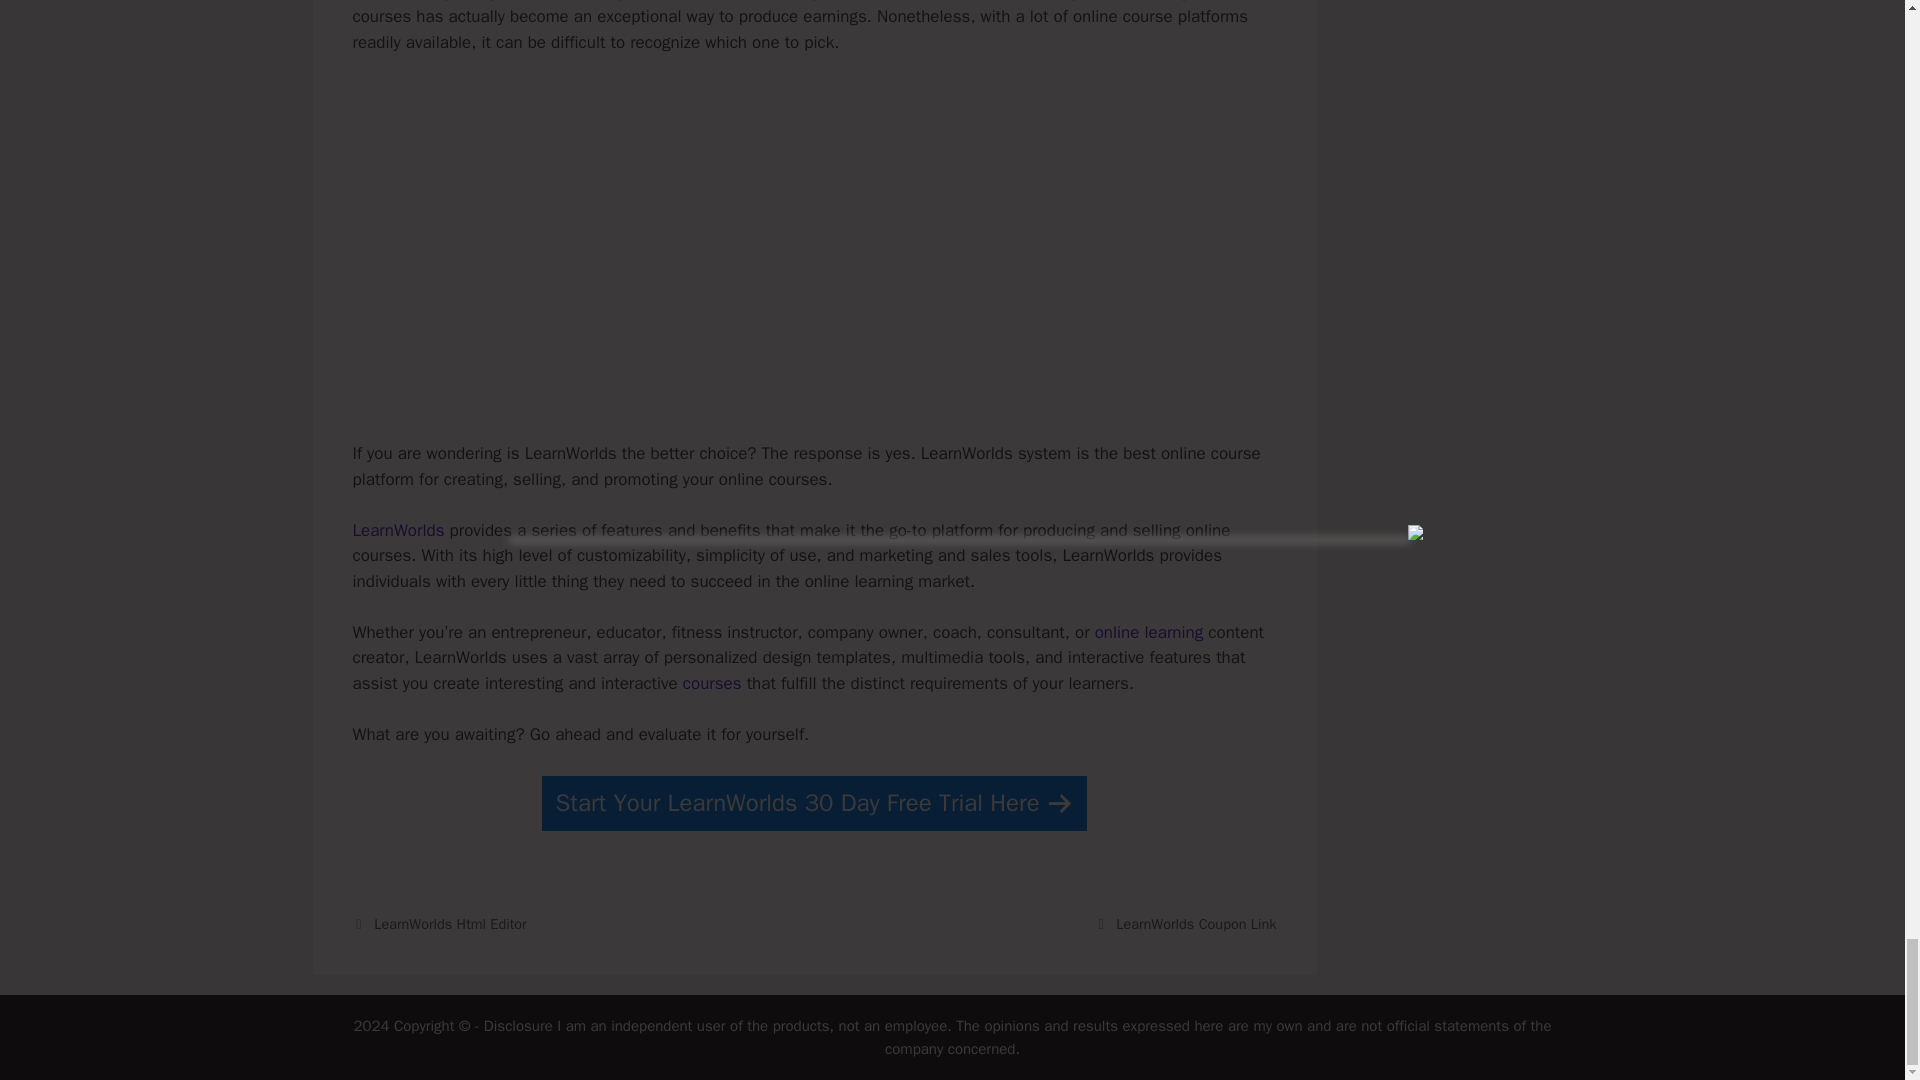 The width and height of the screenshot is (1920, 1080). I want to click on LearnWorlds, so click(397, 530).